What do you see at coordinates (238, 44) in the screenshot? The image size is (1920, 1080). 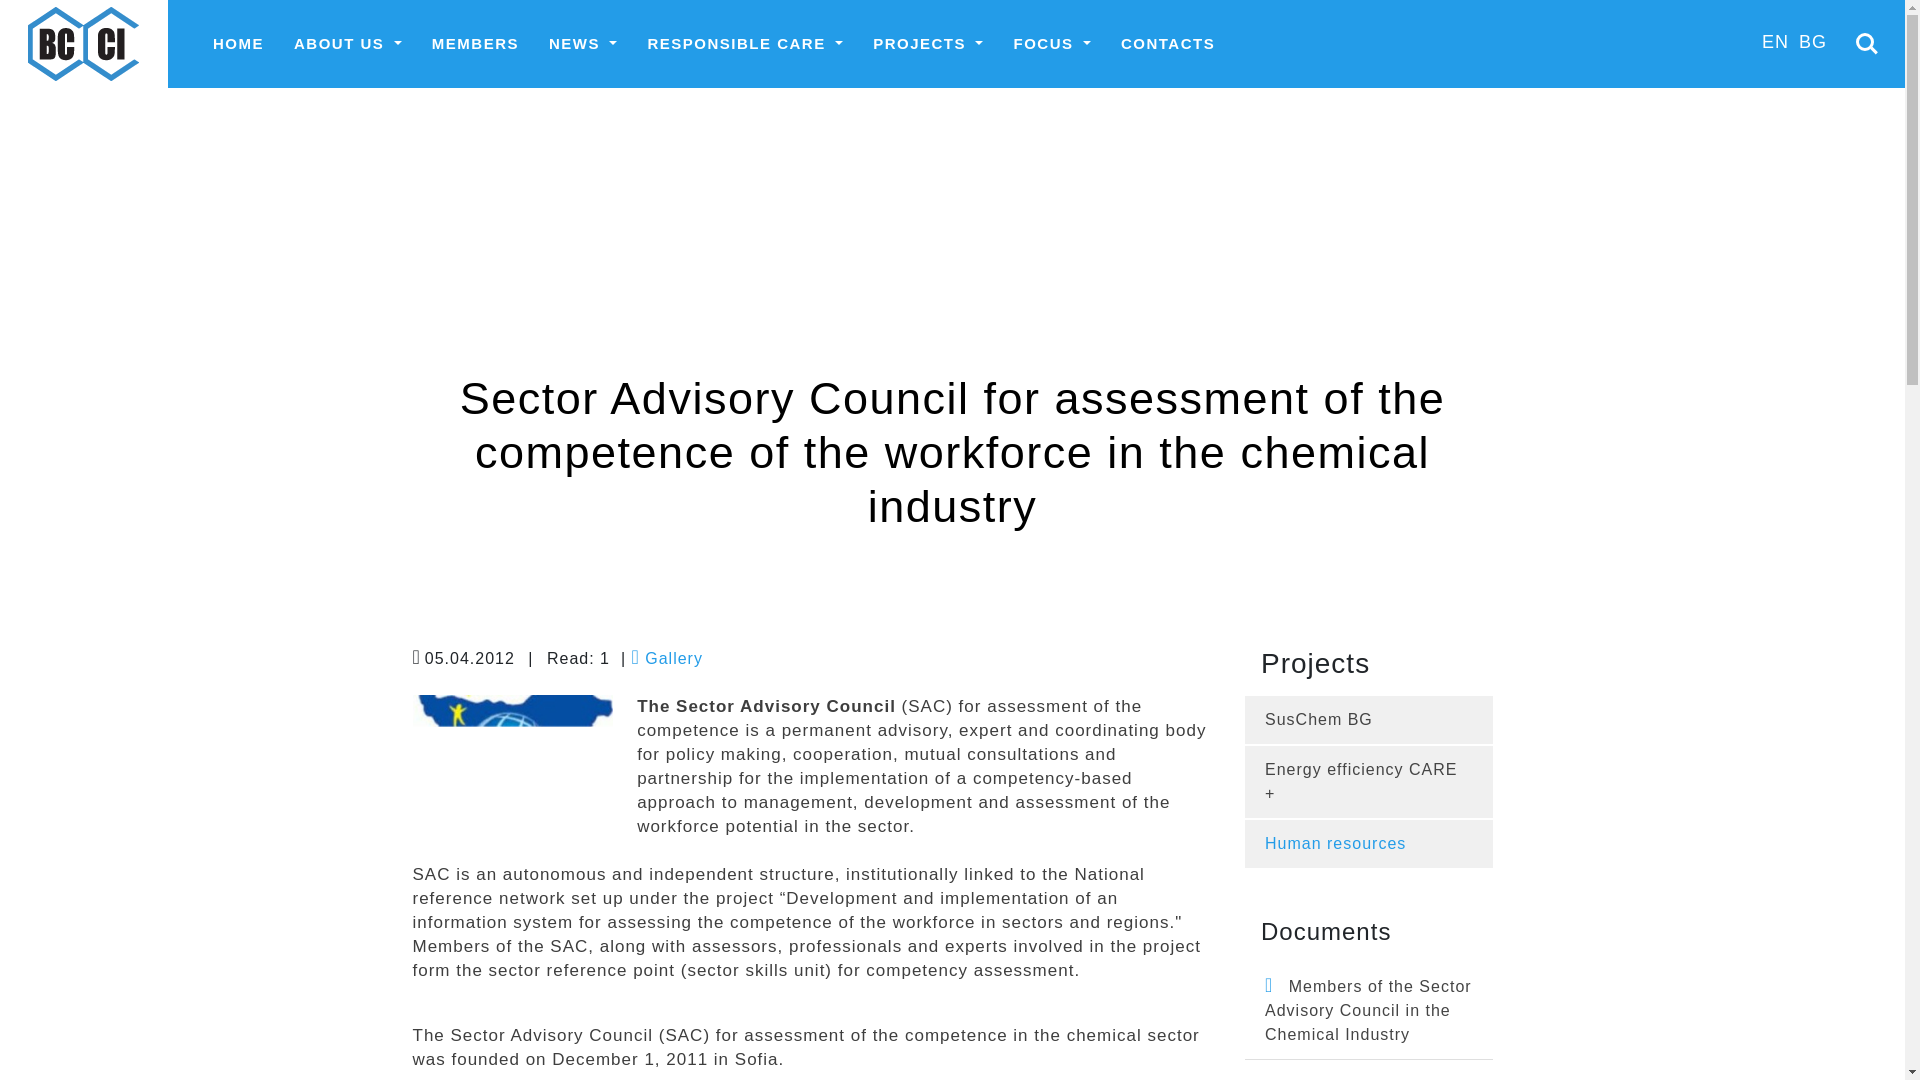 I see `HOME` at bounding box center [238, 44].